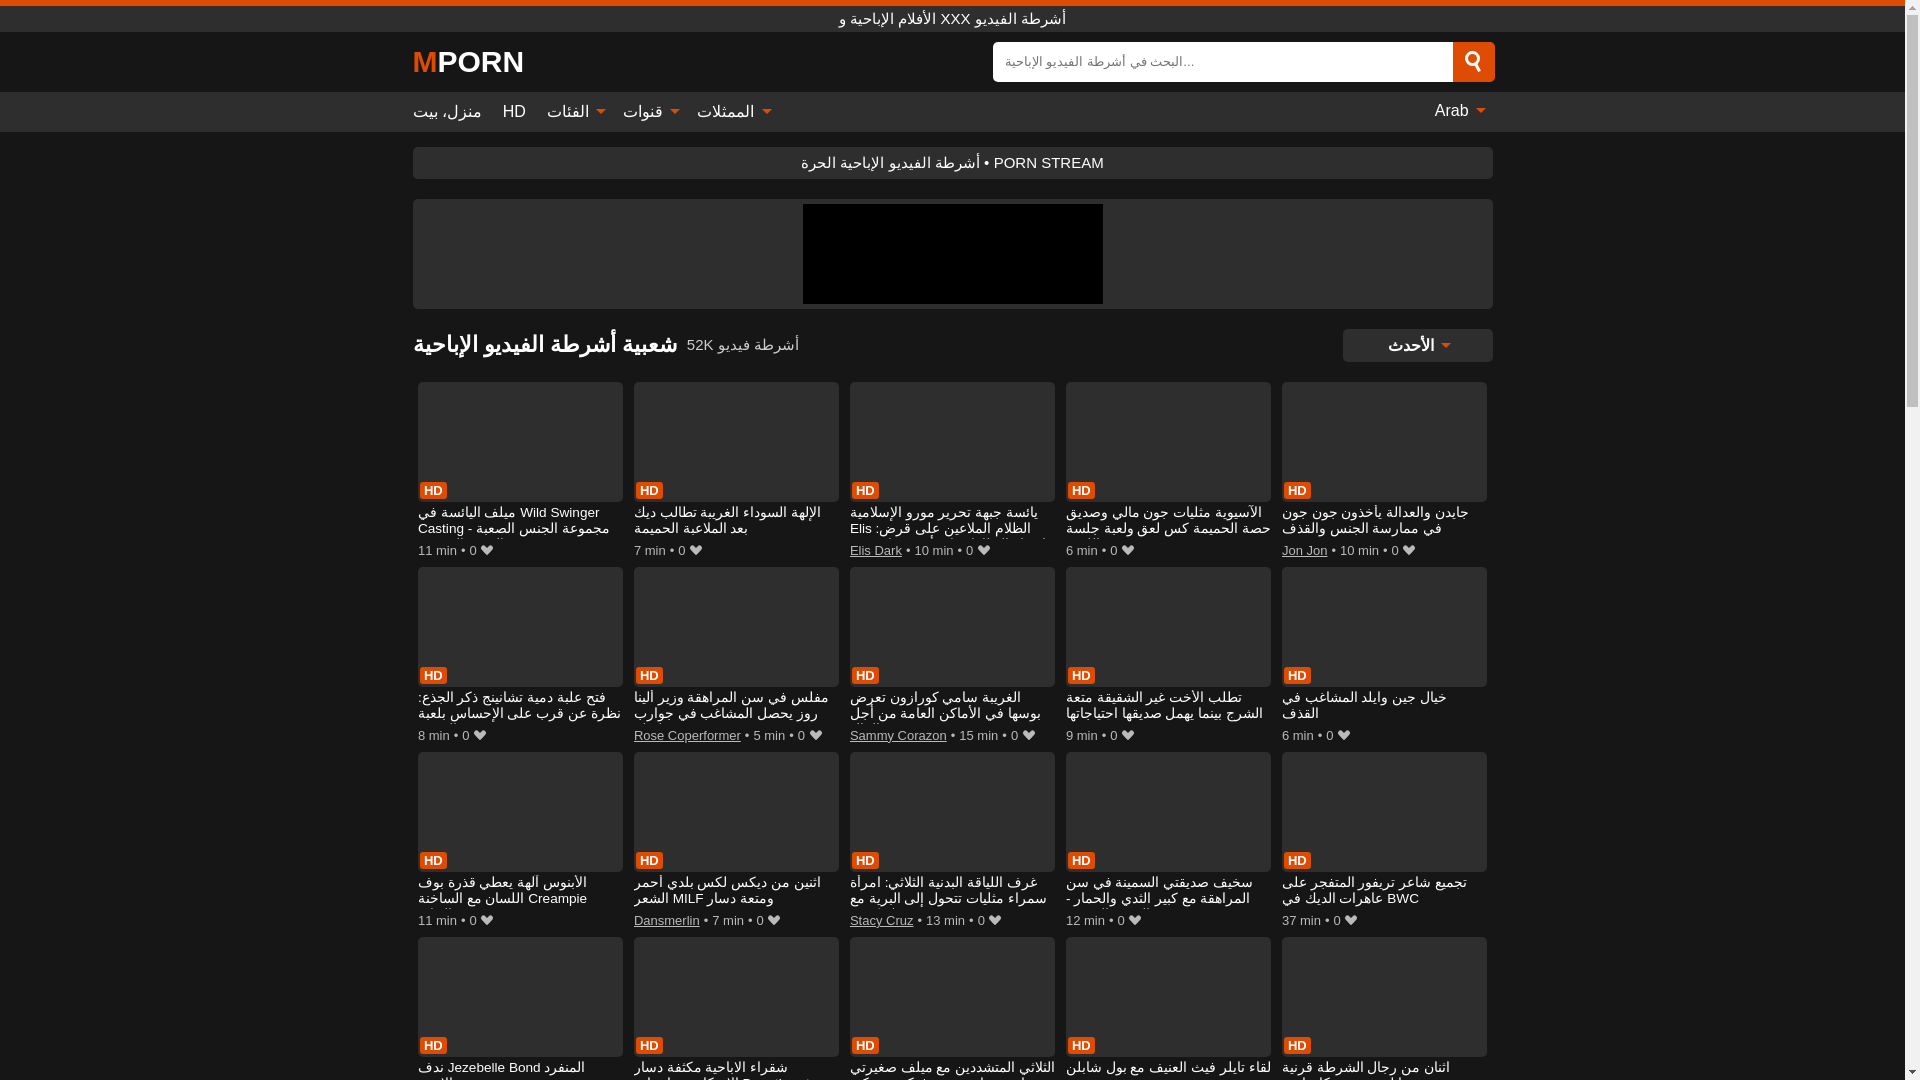 This screenshot has width=1920, height=1080. Describe the element at coordinates (1458, 110) in the screenshot. I see `Arab` at that location.